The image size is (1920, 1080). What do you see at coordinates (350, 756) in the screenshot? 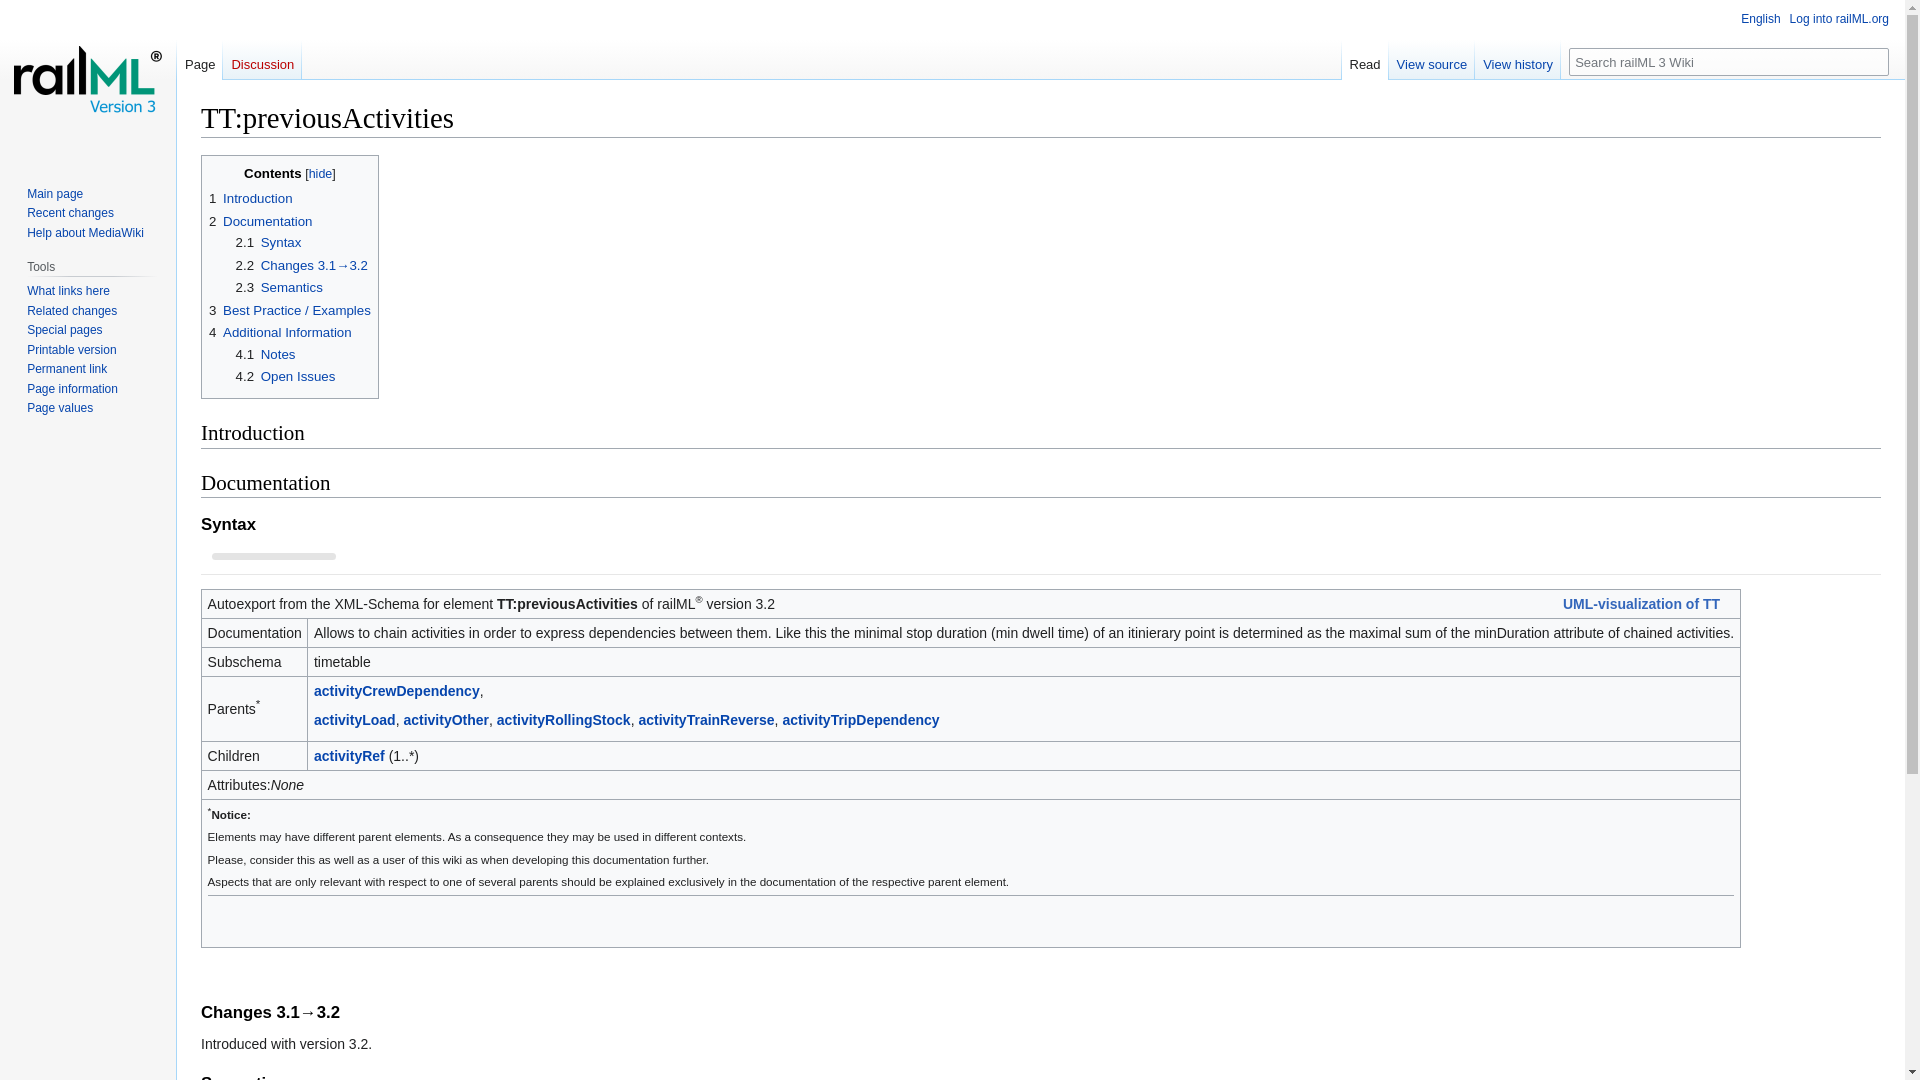
I see `TT:activityRef` at bounding box center [350, 756].